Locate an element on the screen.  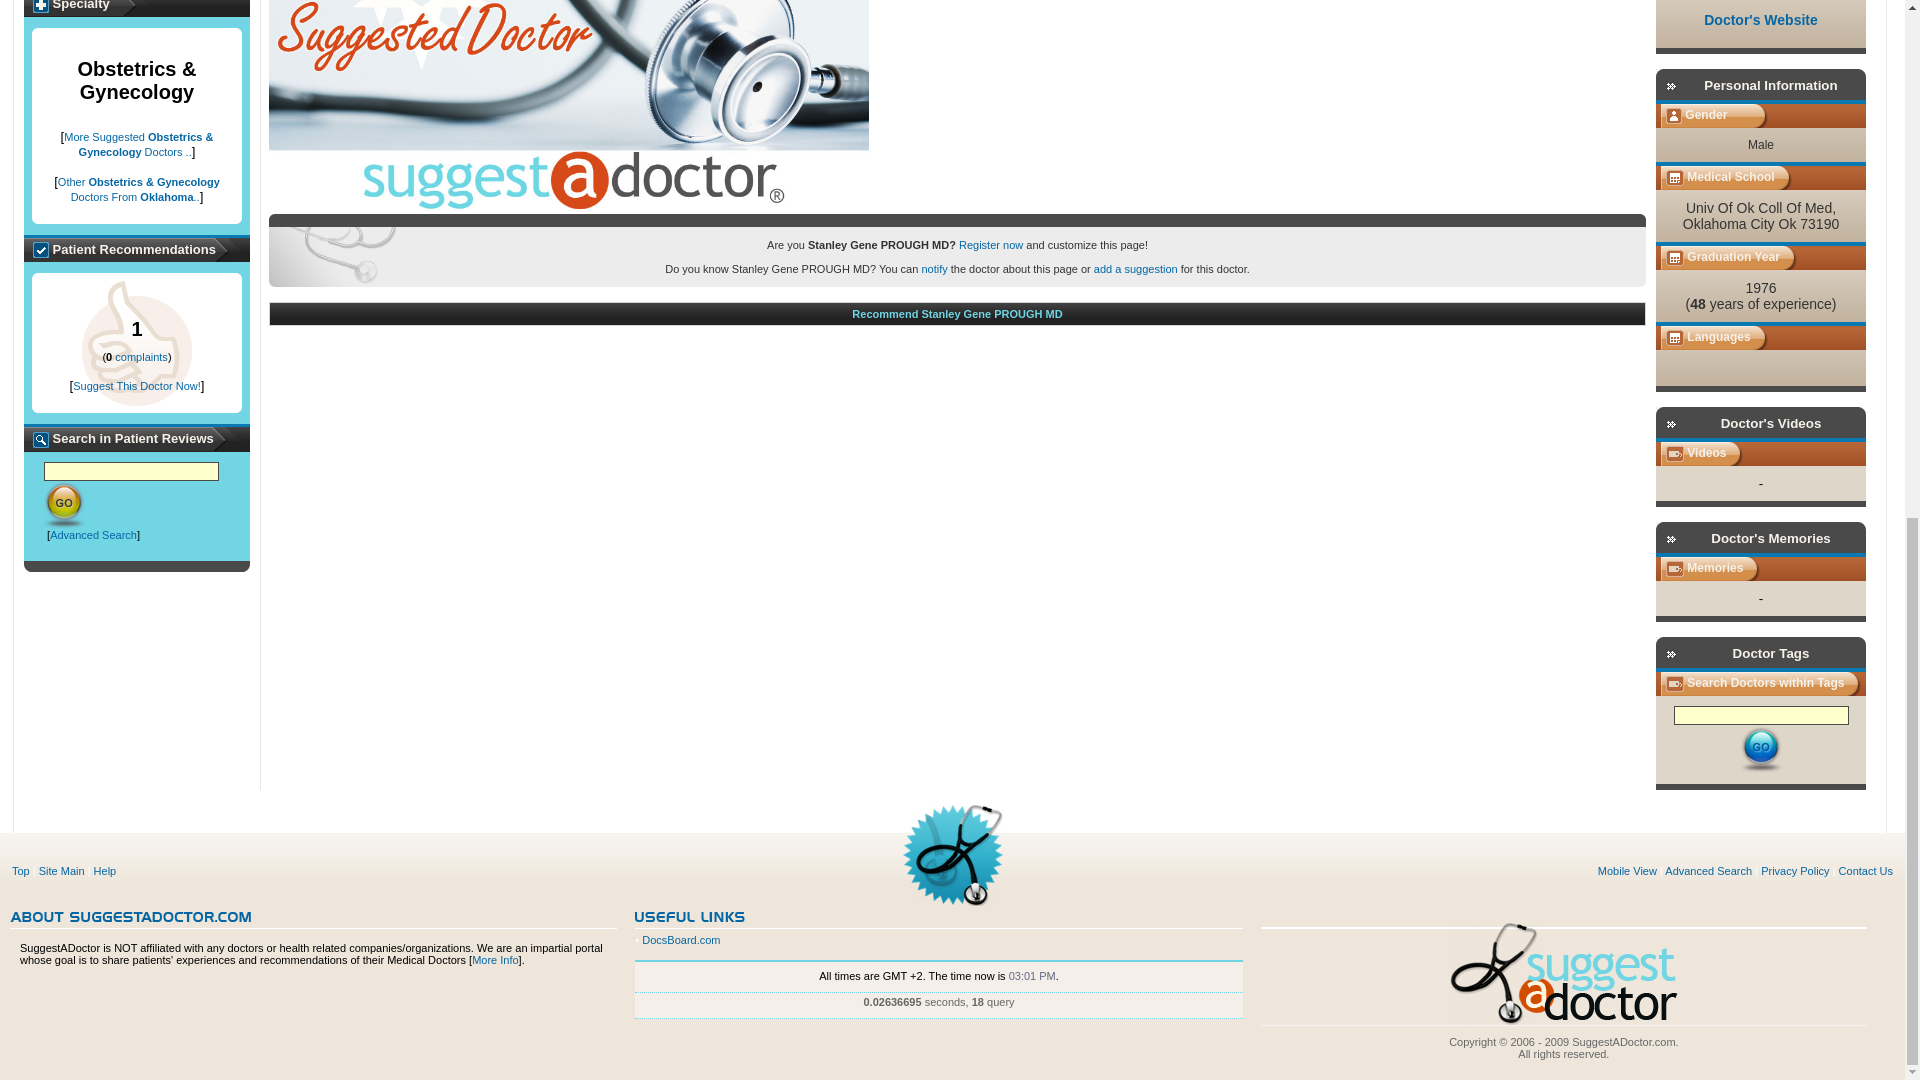
Advanced Search is located at coordinates (92, 535).